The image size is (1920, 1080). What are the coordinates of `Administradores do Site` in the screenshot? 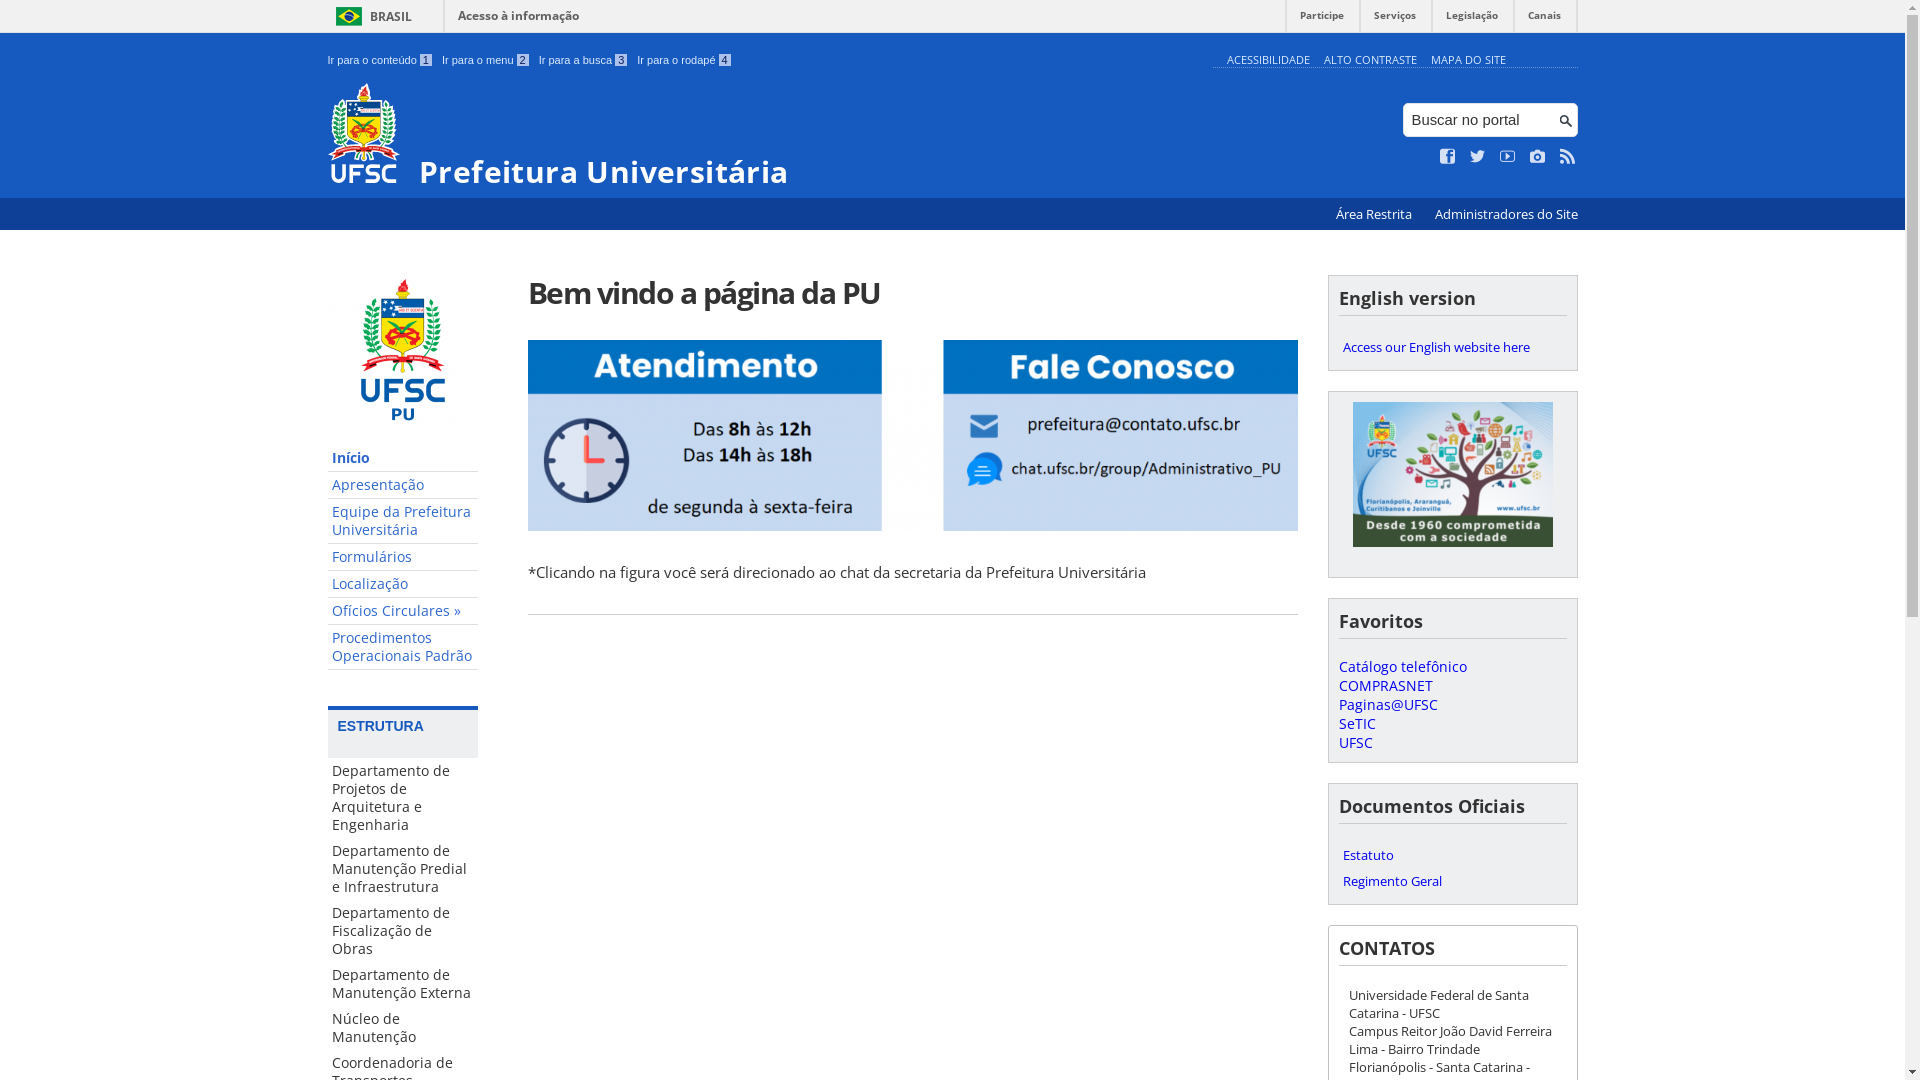 It's located at (1506, 214).